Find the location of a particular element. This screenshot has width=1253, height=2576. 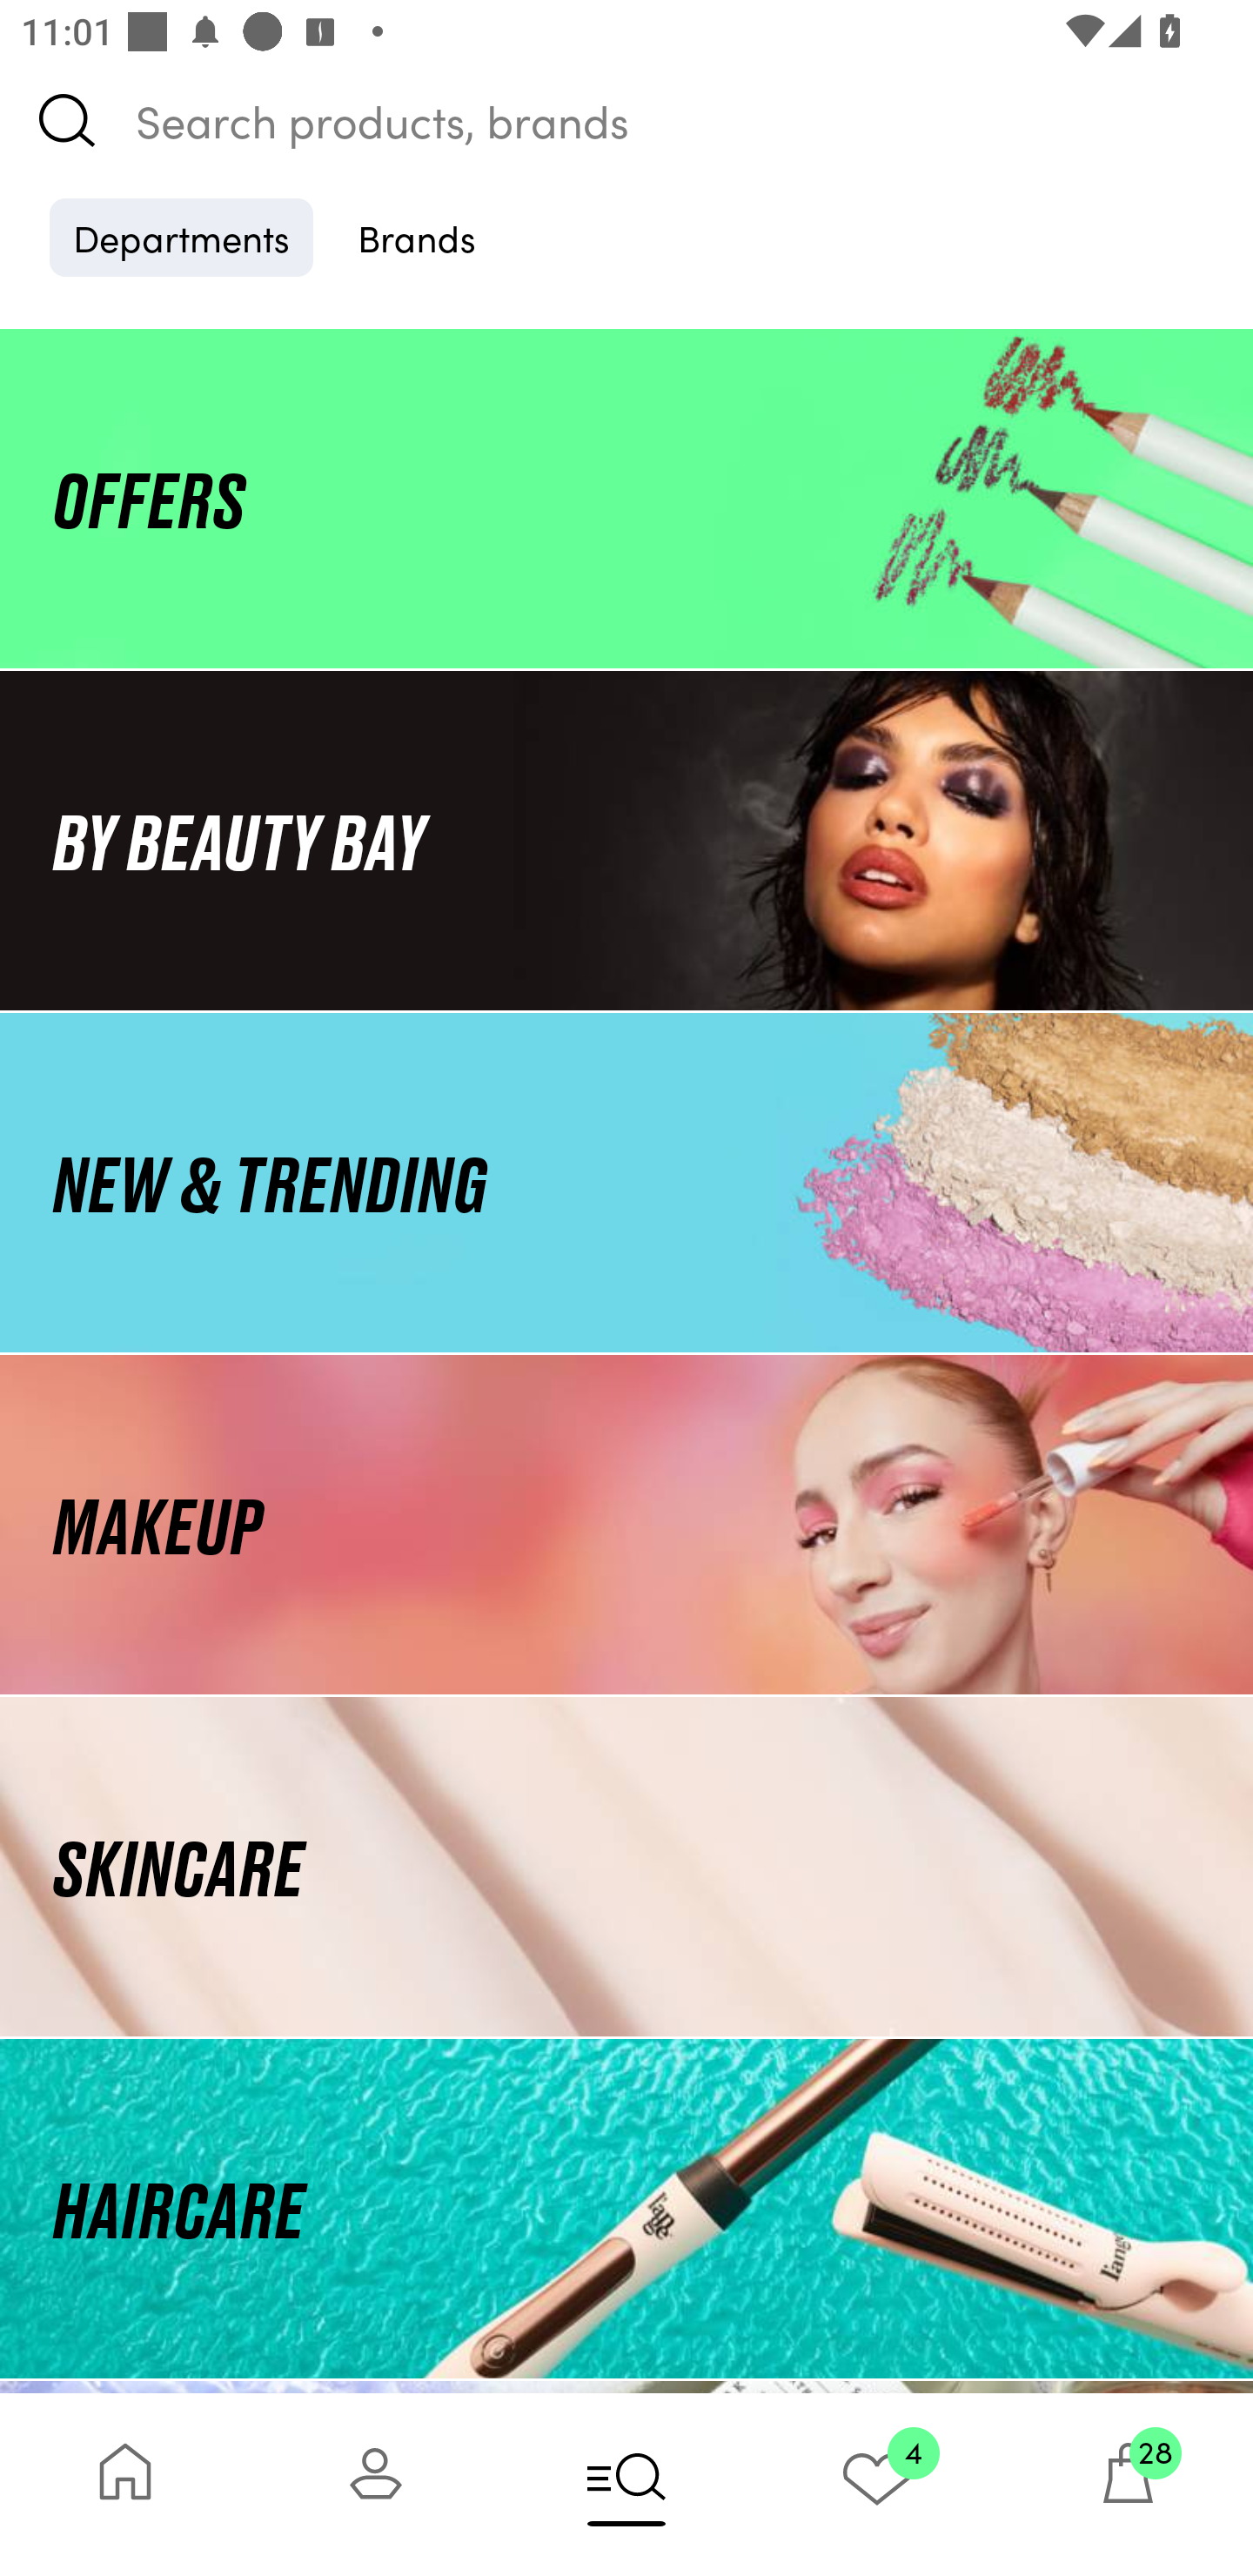

4 is located at coordinates (877, 2484).